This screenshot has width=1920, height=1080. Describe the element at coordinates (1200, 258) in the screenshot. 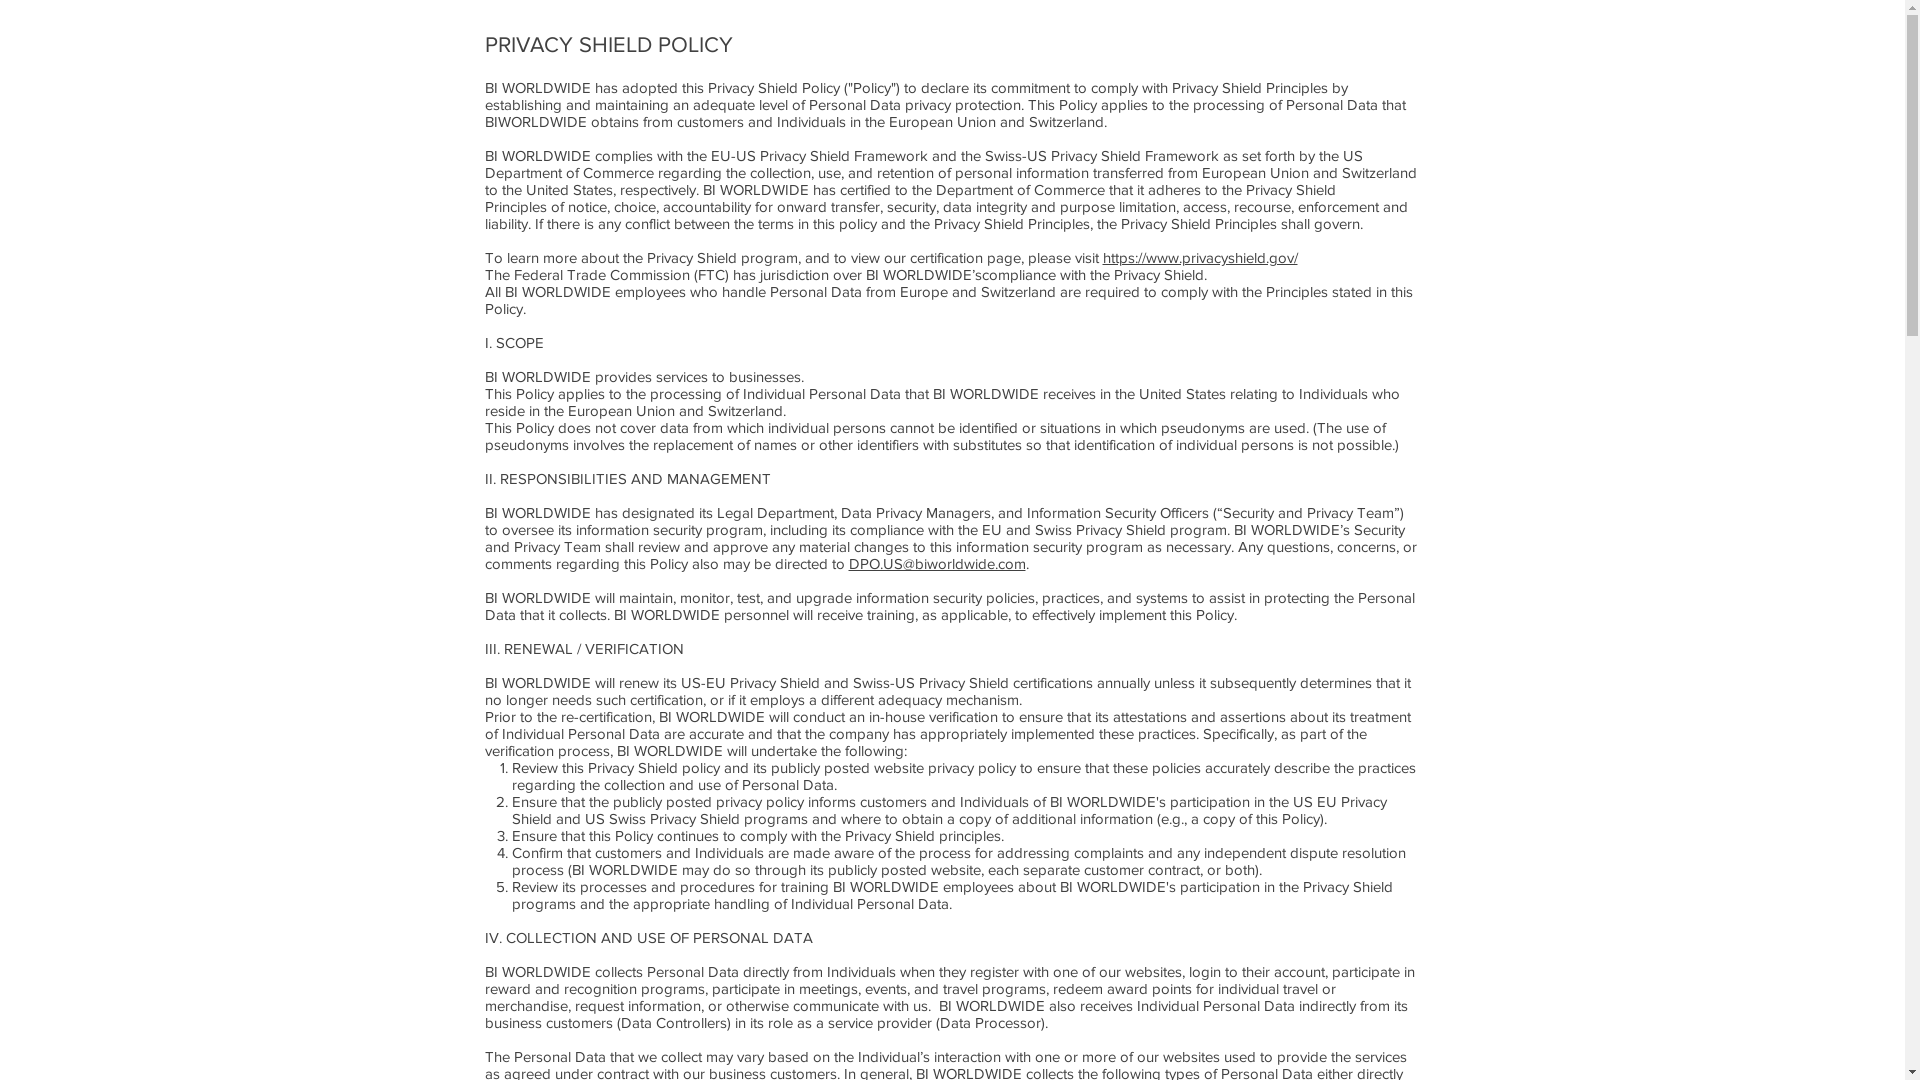

I see `https://www.privacyshield.gov/` at that location.